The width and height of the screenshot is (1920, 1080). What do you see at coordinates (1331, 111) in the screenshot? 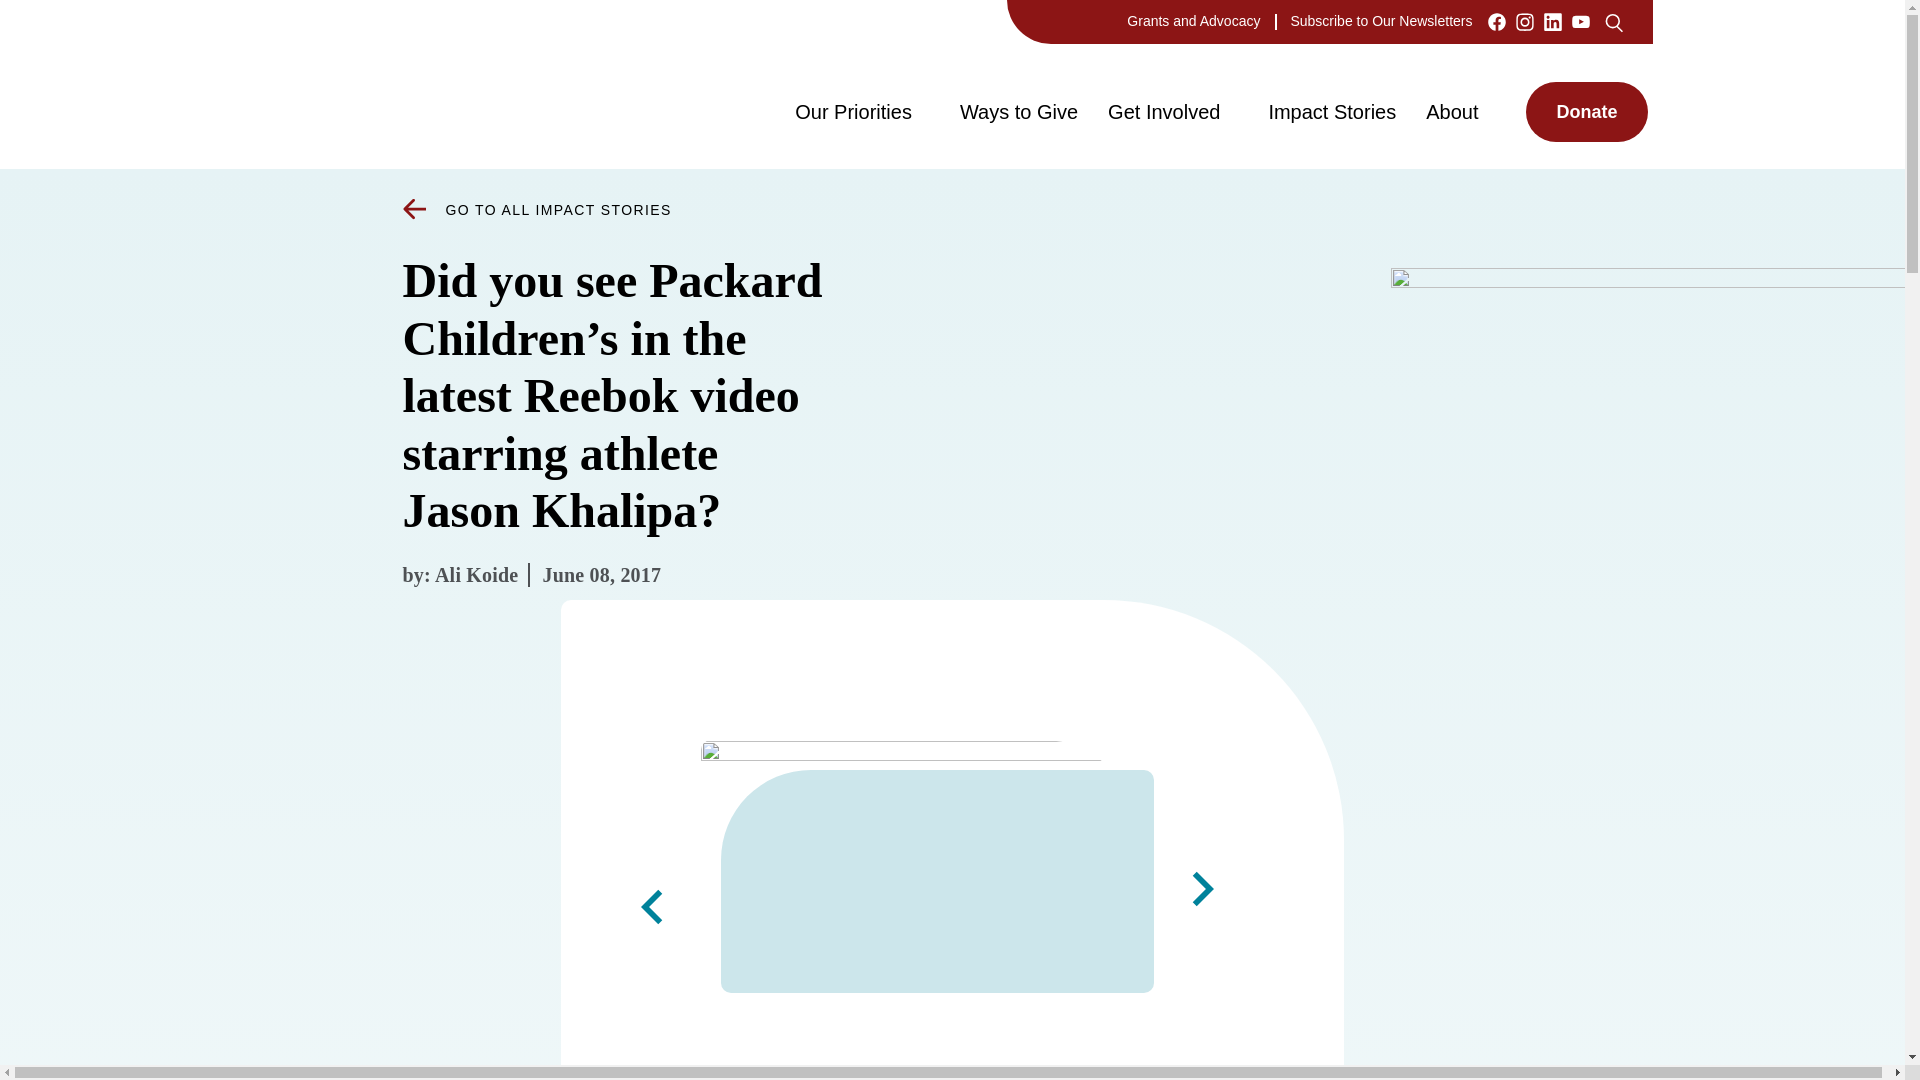
I see `Impact Stories` at bounding box center [1331, 111].